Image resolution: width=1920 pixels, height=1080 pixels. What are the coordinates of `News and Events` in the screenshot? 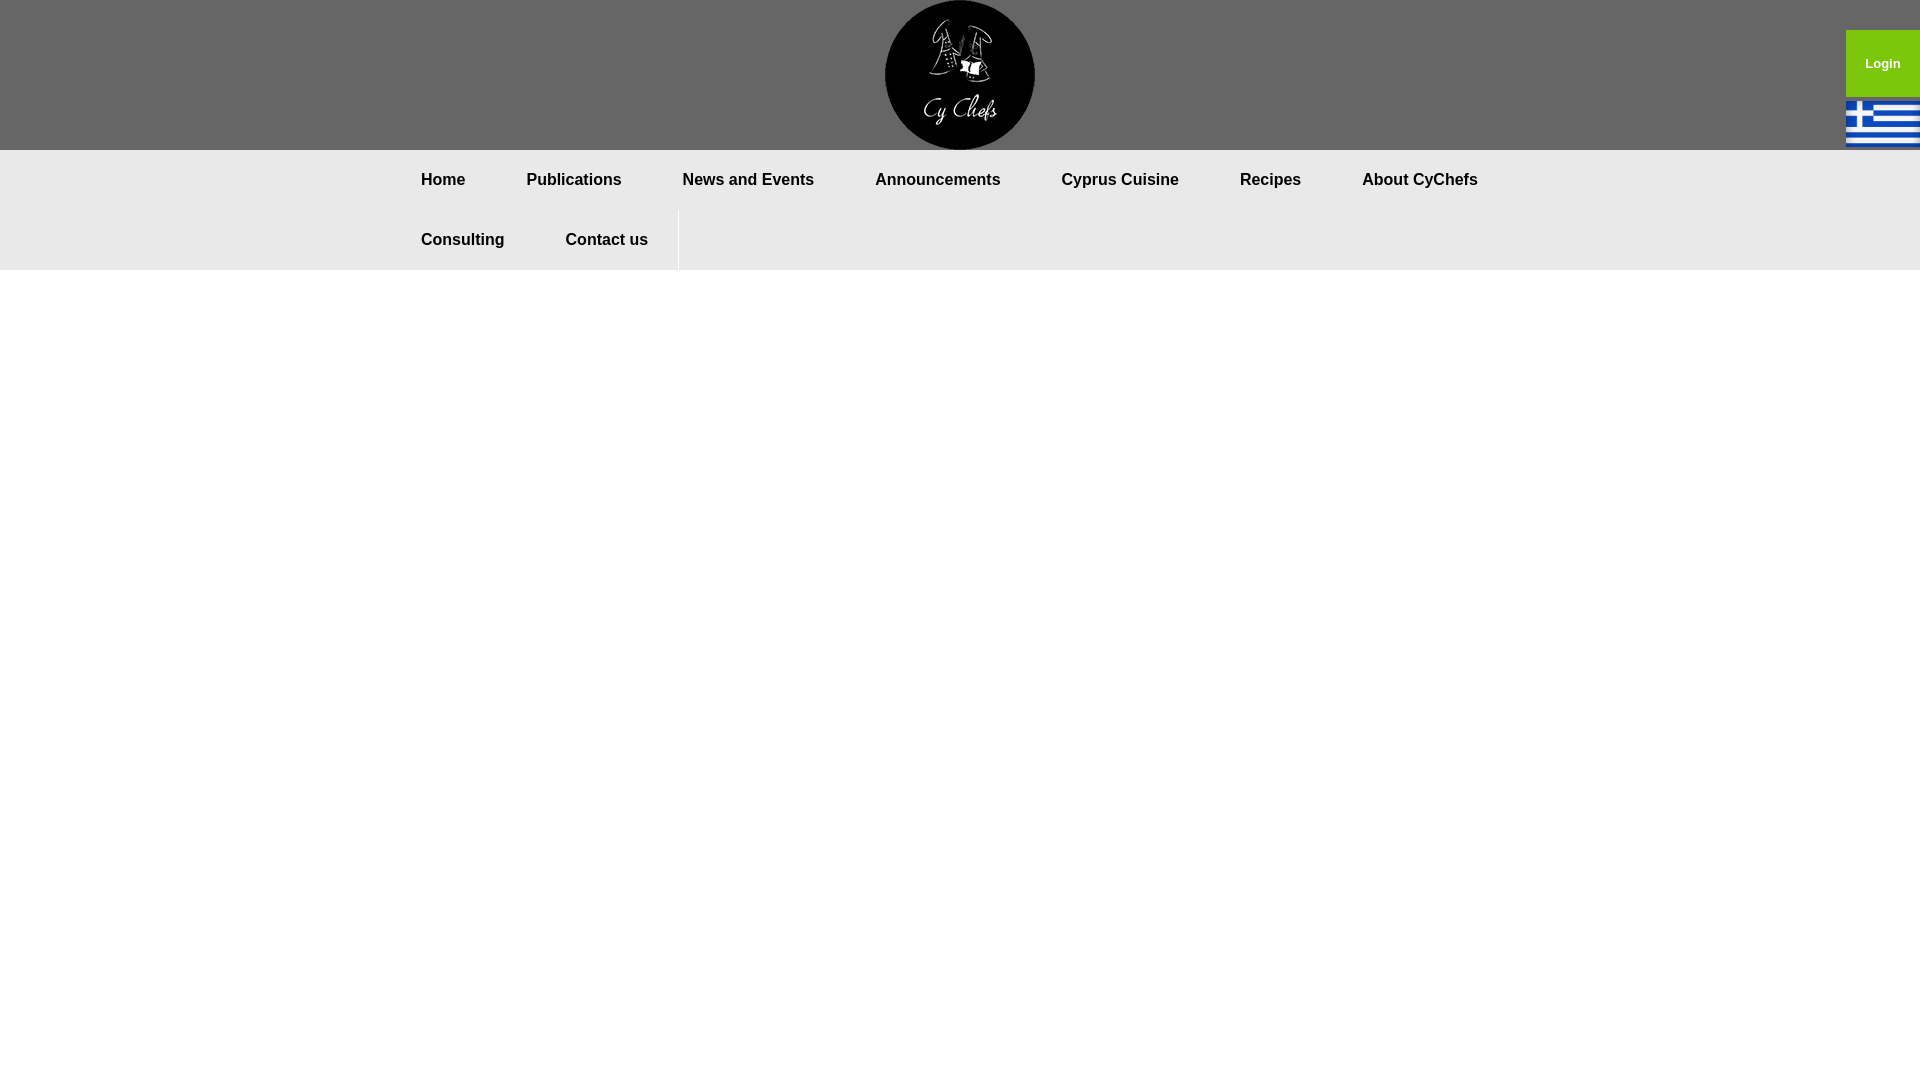 It's located at (748, 180).